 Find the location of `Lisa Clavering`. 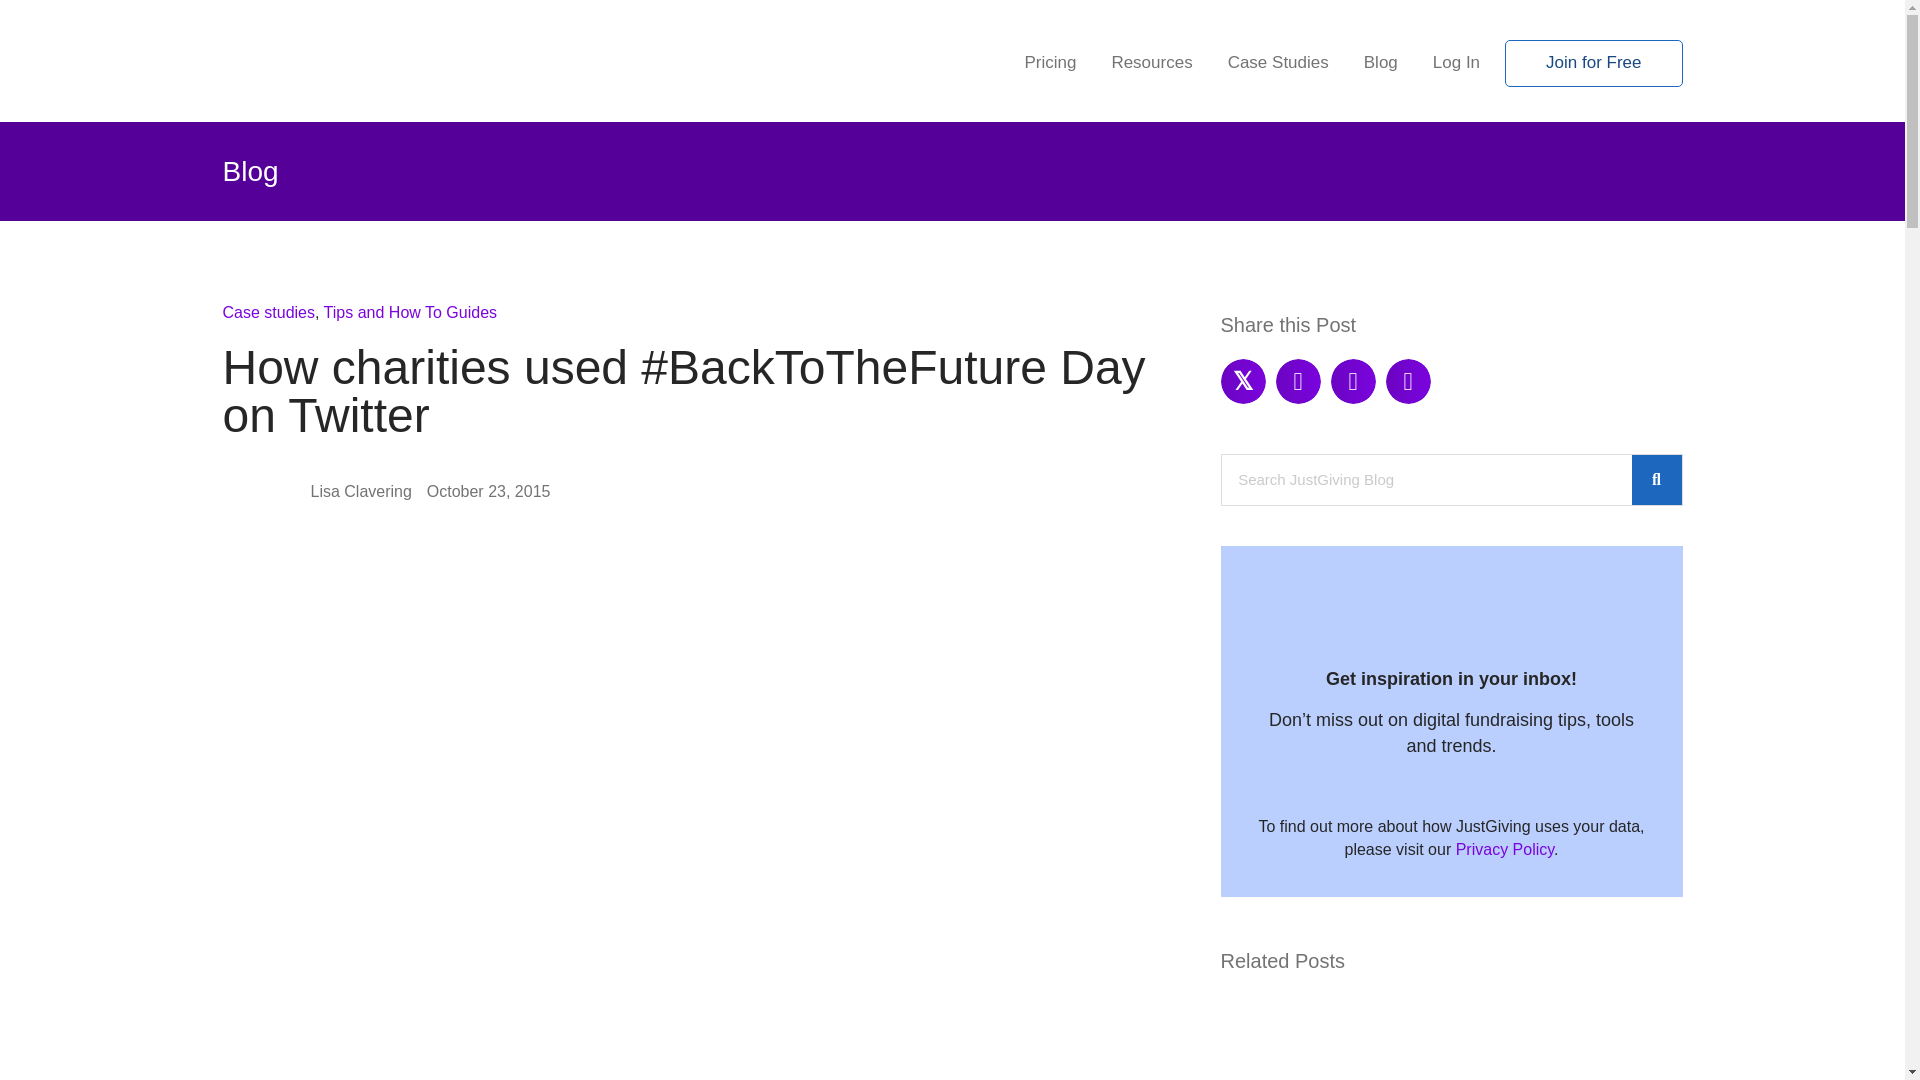

Lisa Clavering is located at coordinates (360, 491).